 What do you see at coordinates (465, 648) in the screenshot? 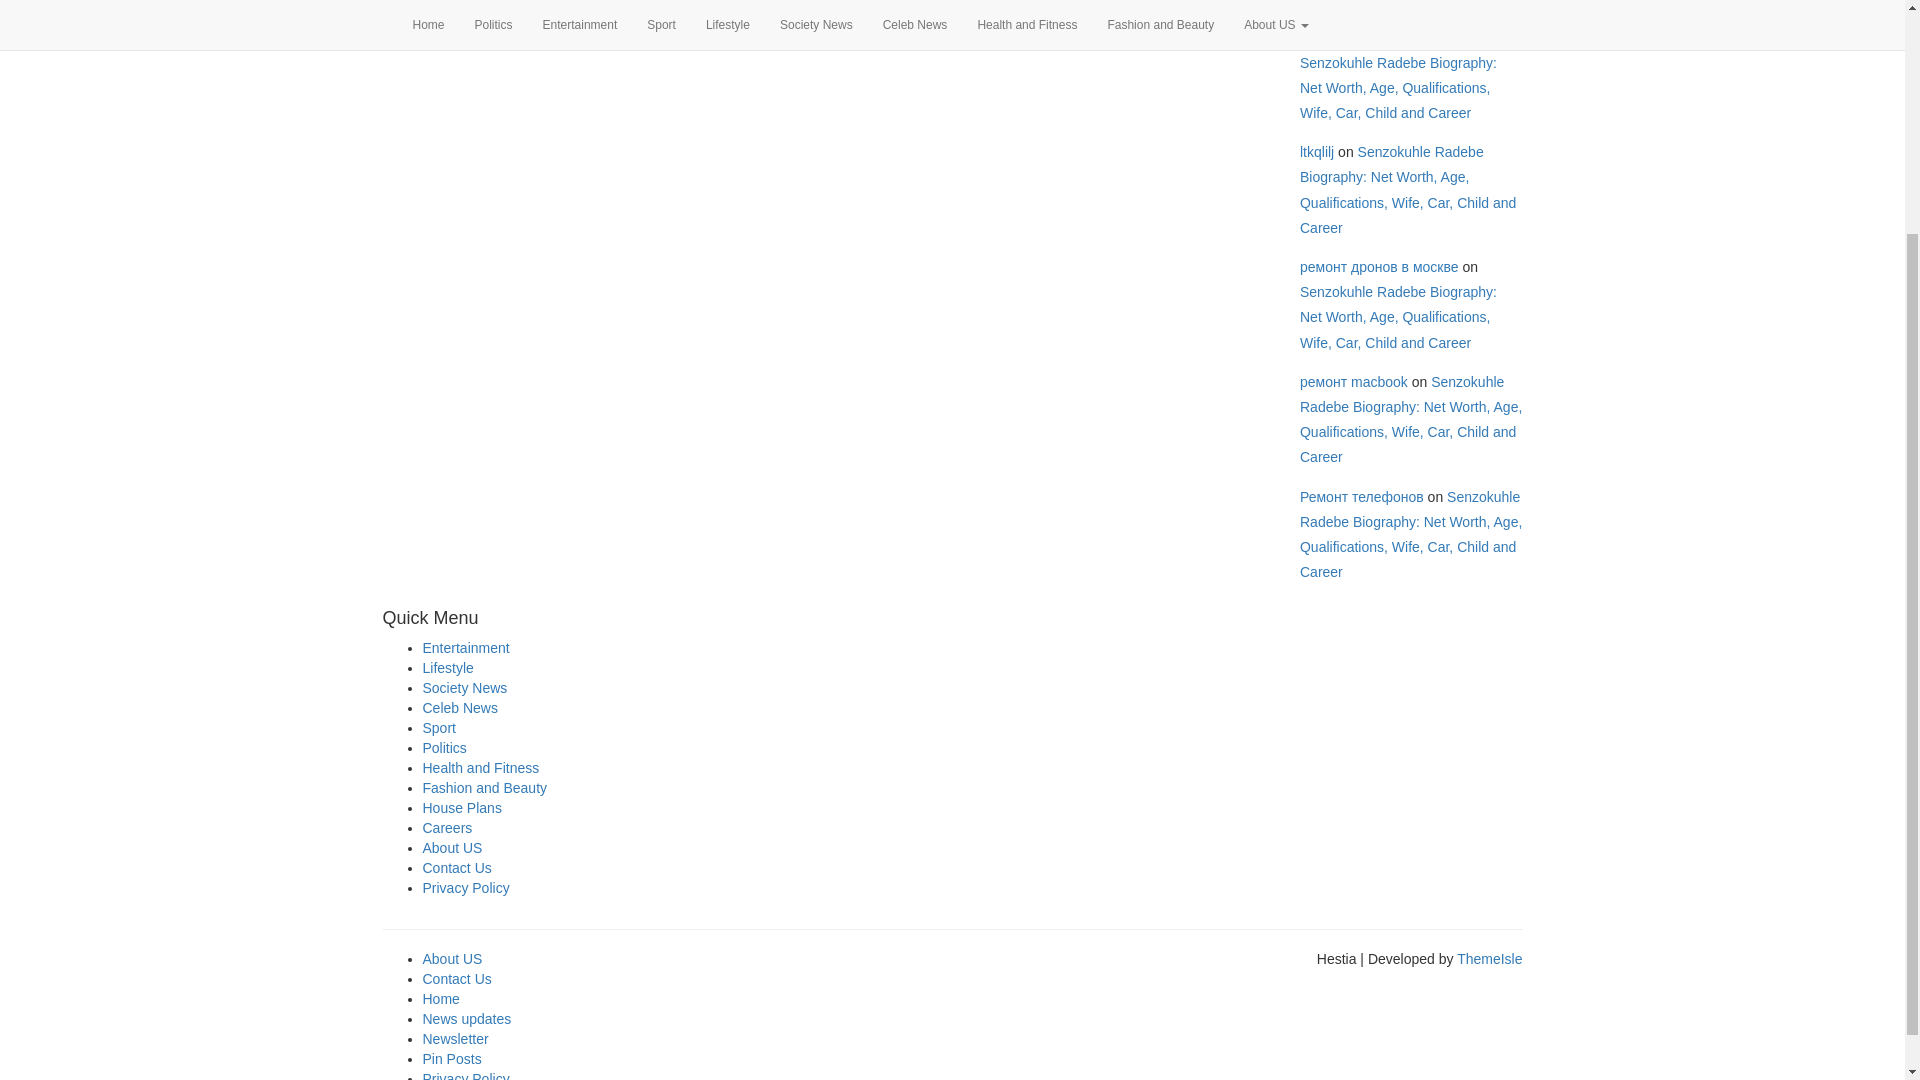
I see `Entertainment` at bounding box center [465, 648].